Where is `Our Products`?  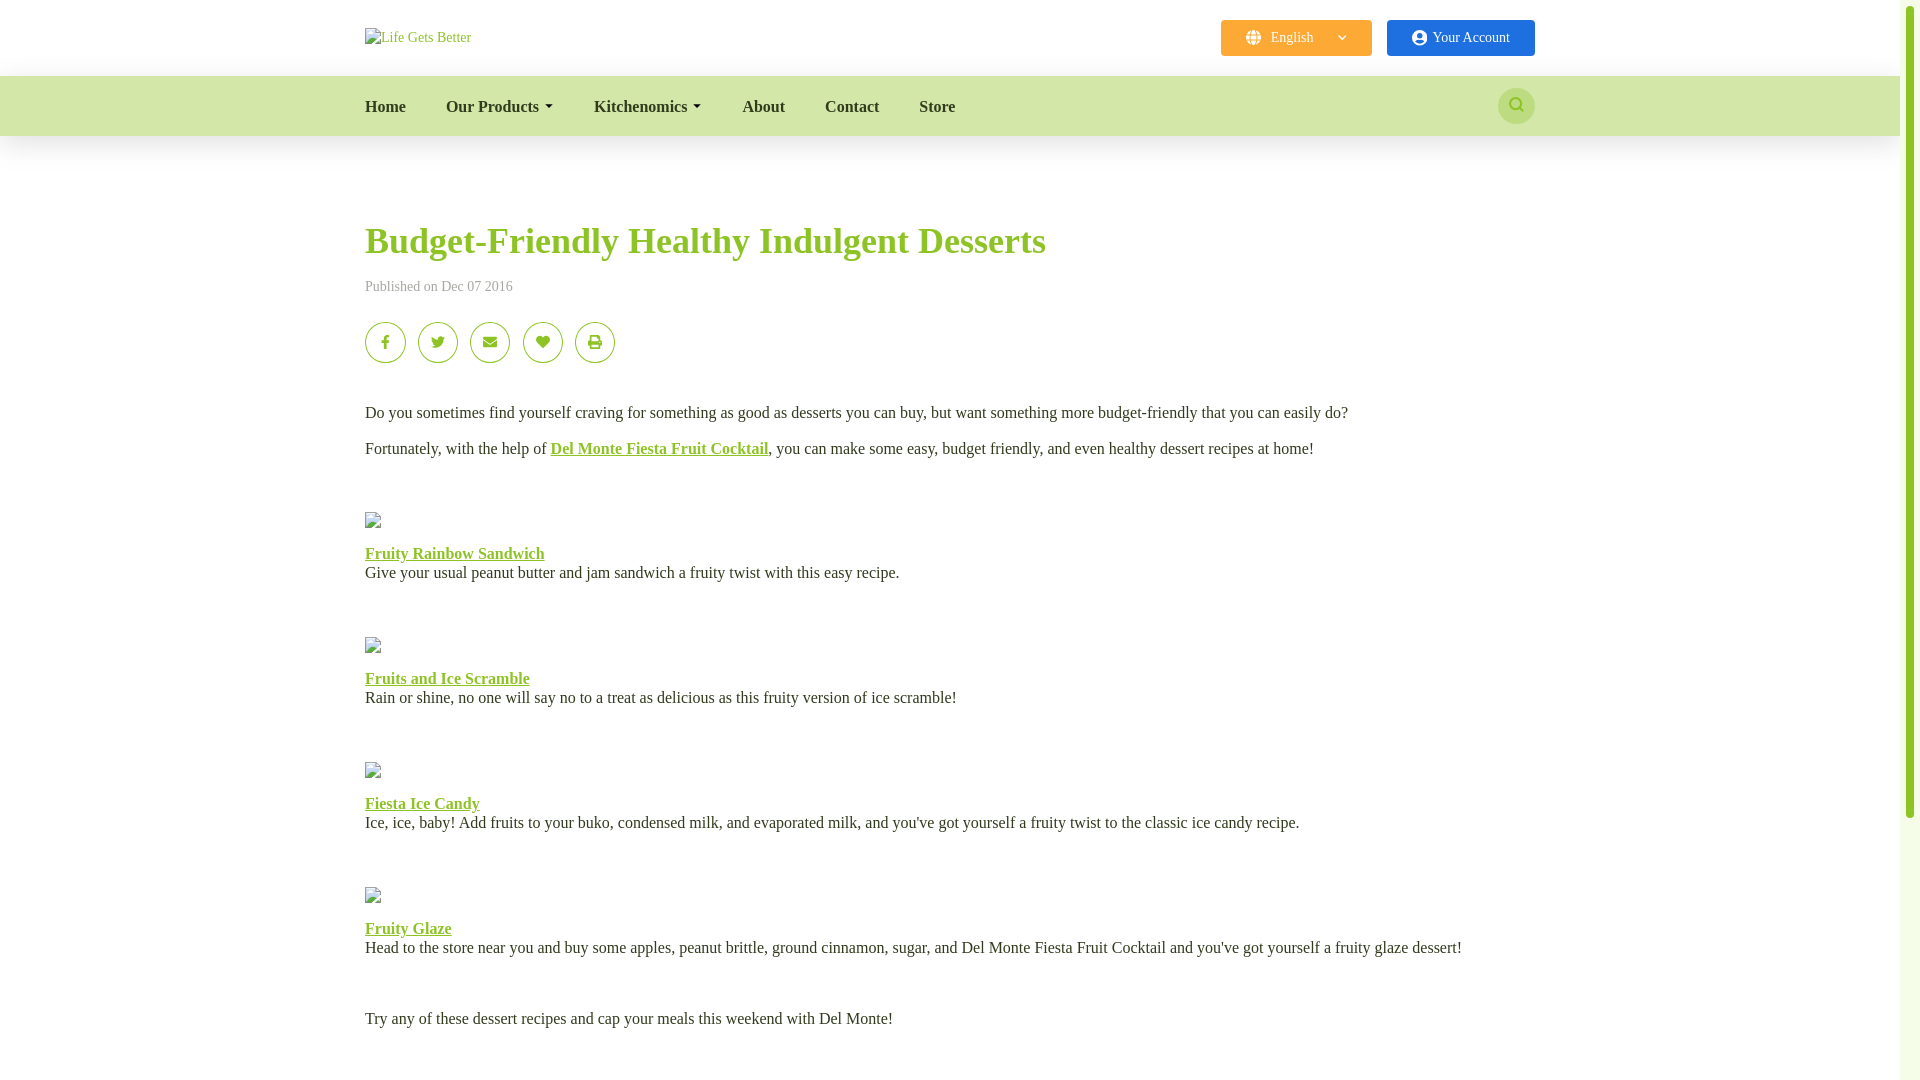 Our Products is located at coordinates (500, 106).